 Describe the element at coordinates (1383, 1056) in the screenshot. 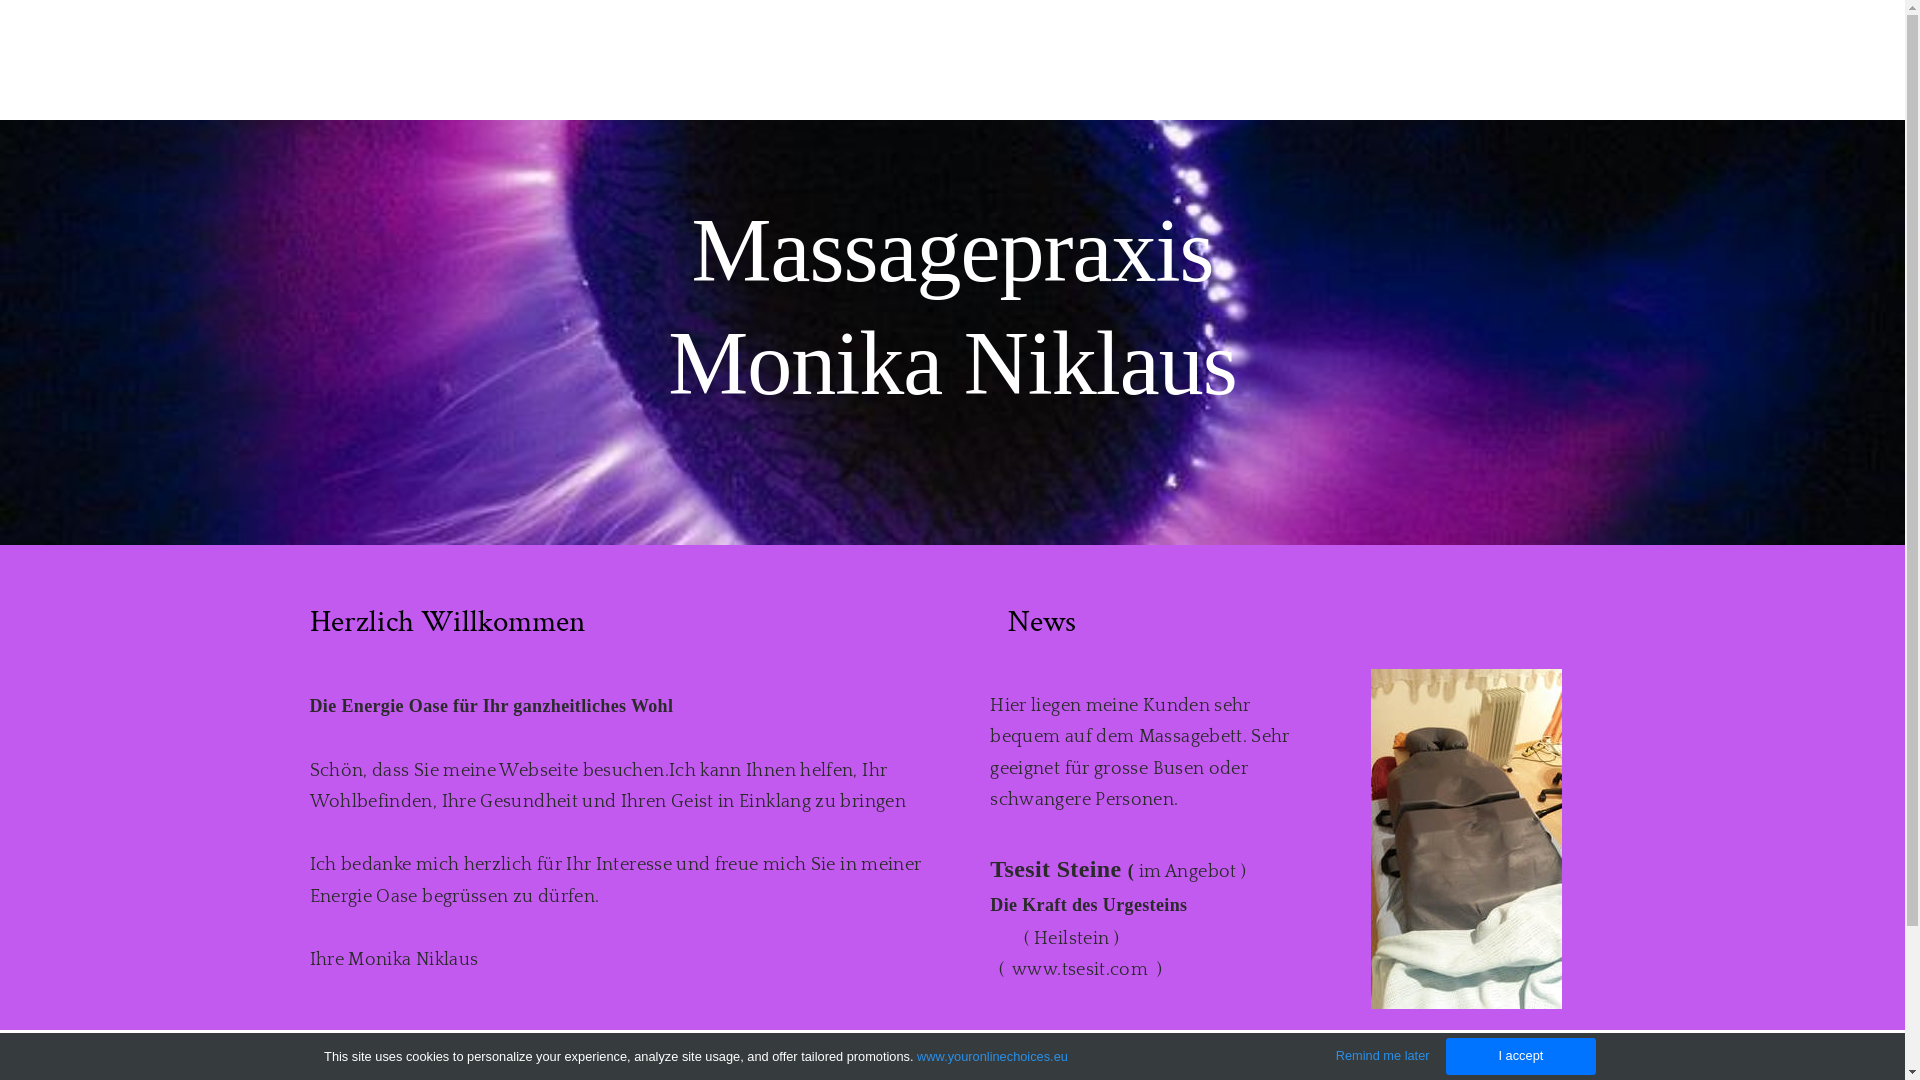

I see `Remind me later` at that location.